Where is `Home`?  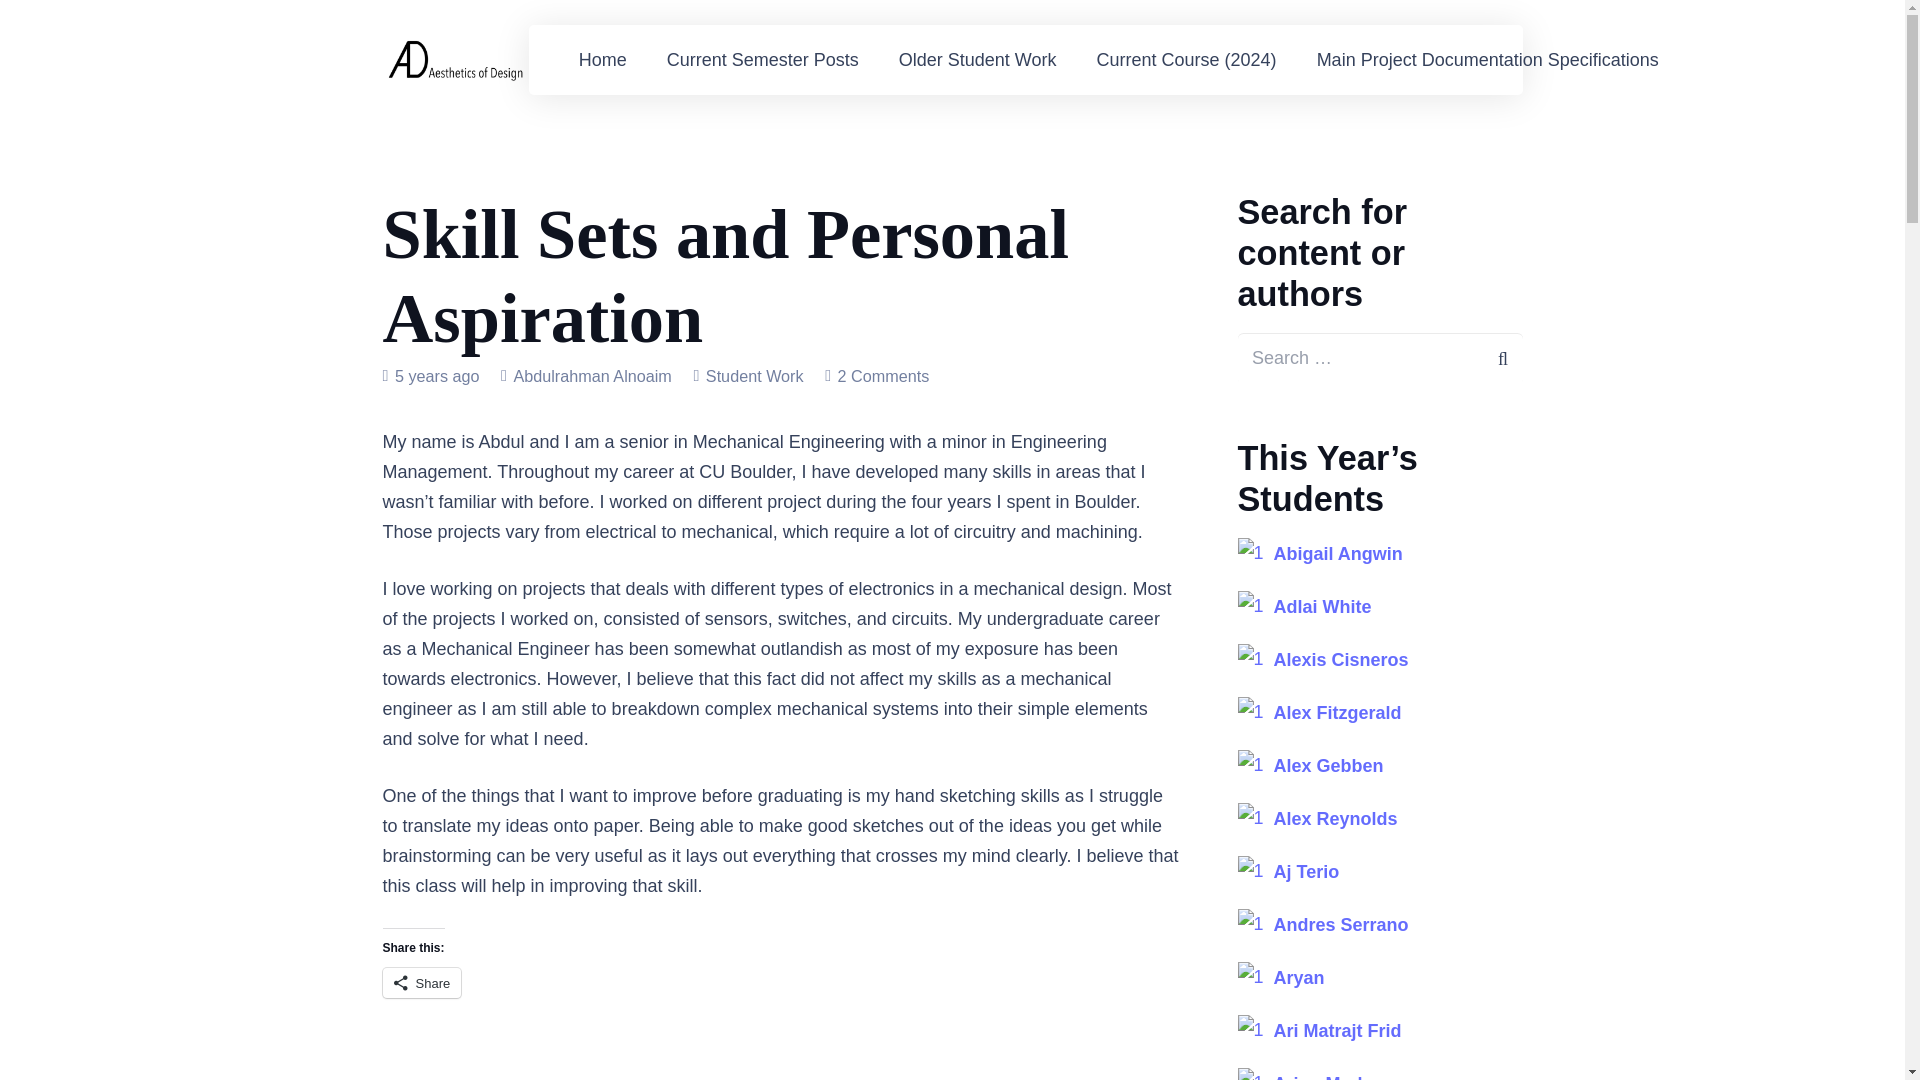
Home is located at coordinates (602, 60).